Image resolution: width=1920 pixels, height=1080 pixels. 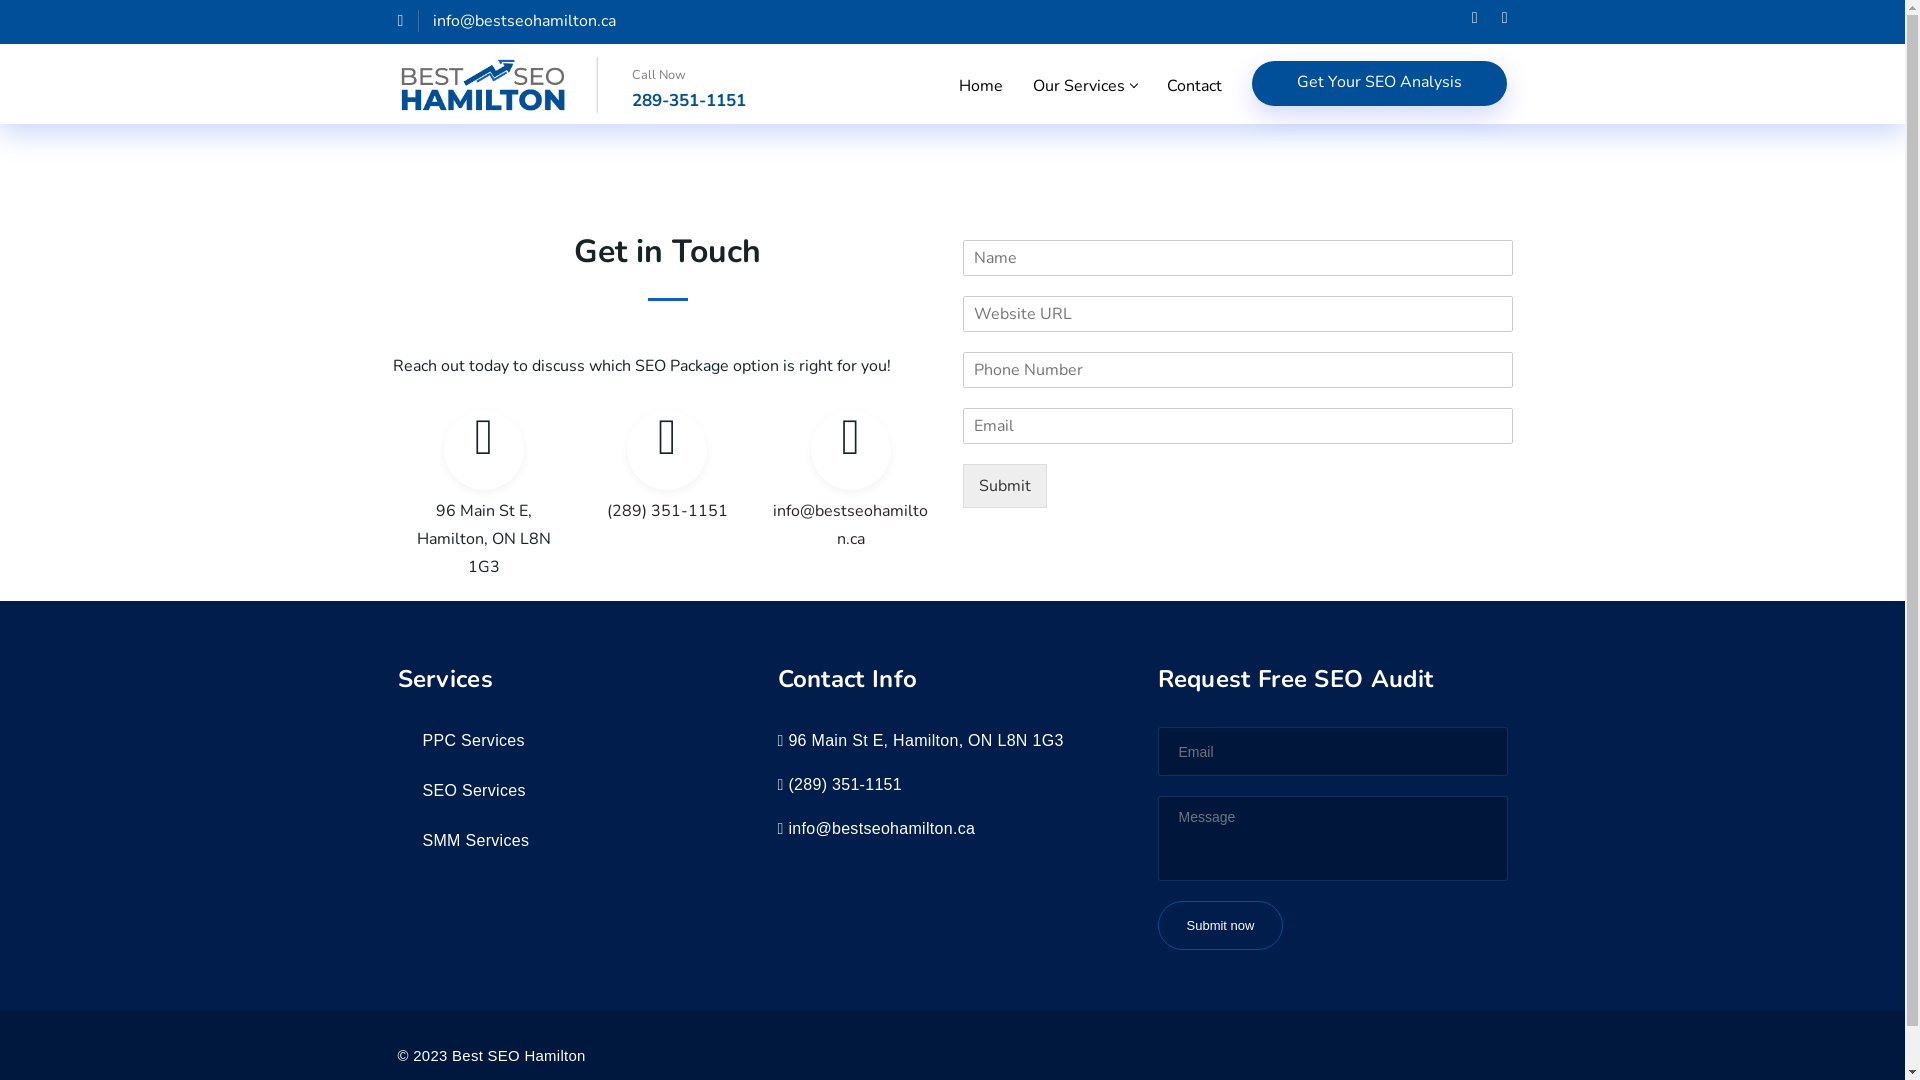 What do you see at coordinates (462, 740) in the screenshot?
I see `PPC Services` at bounding box center [462, 740].